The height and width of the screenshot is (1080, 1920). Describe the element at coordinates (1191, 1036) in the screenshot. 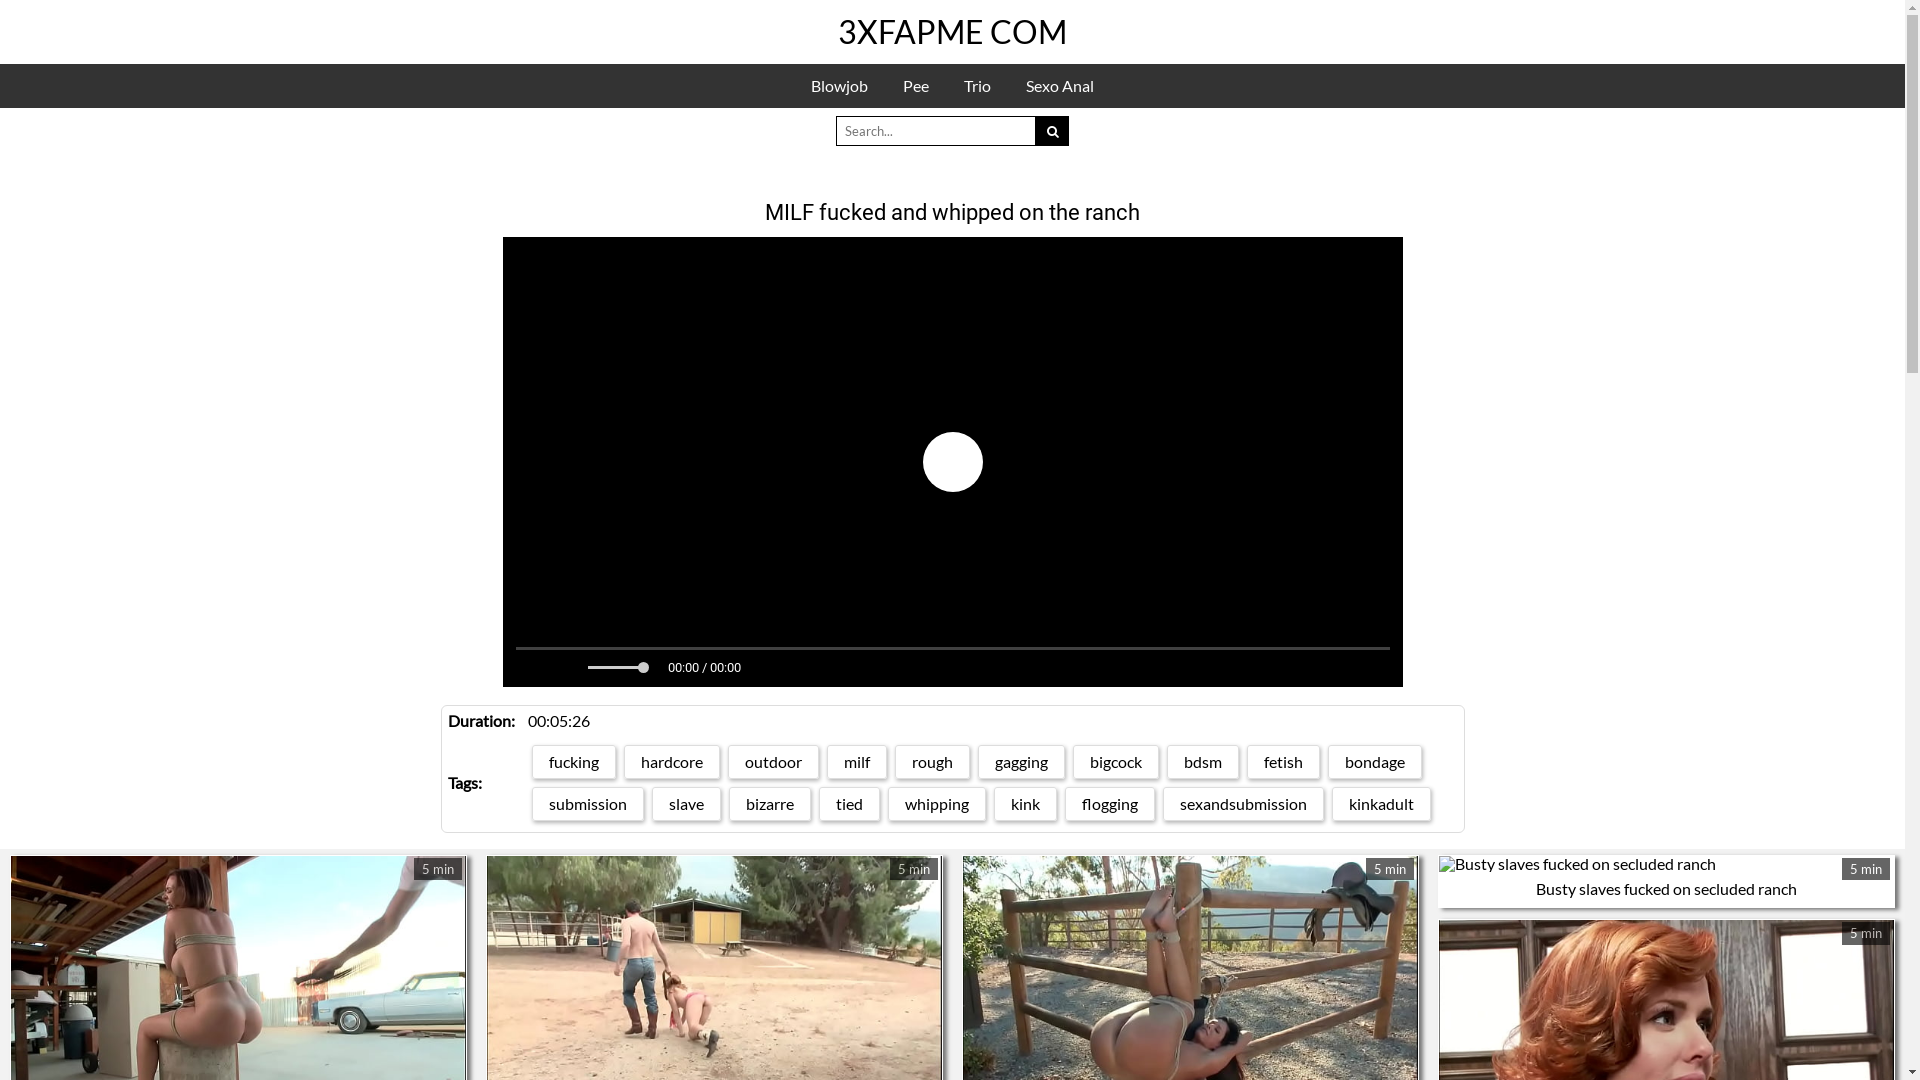

I see `Big cock cowboy anal fucks bound MILF` at that location.